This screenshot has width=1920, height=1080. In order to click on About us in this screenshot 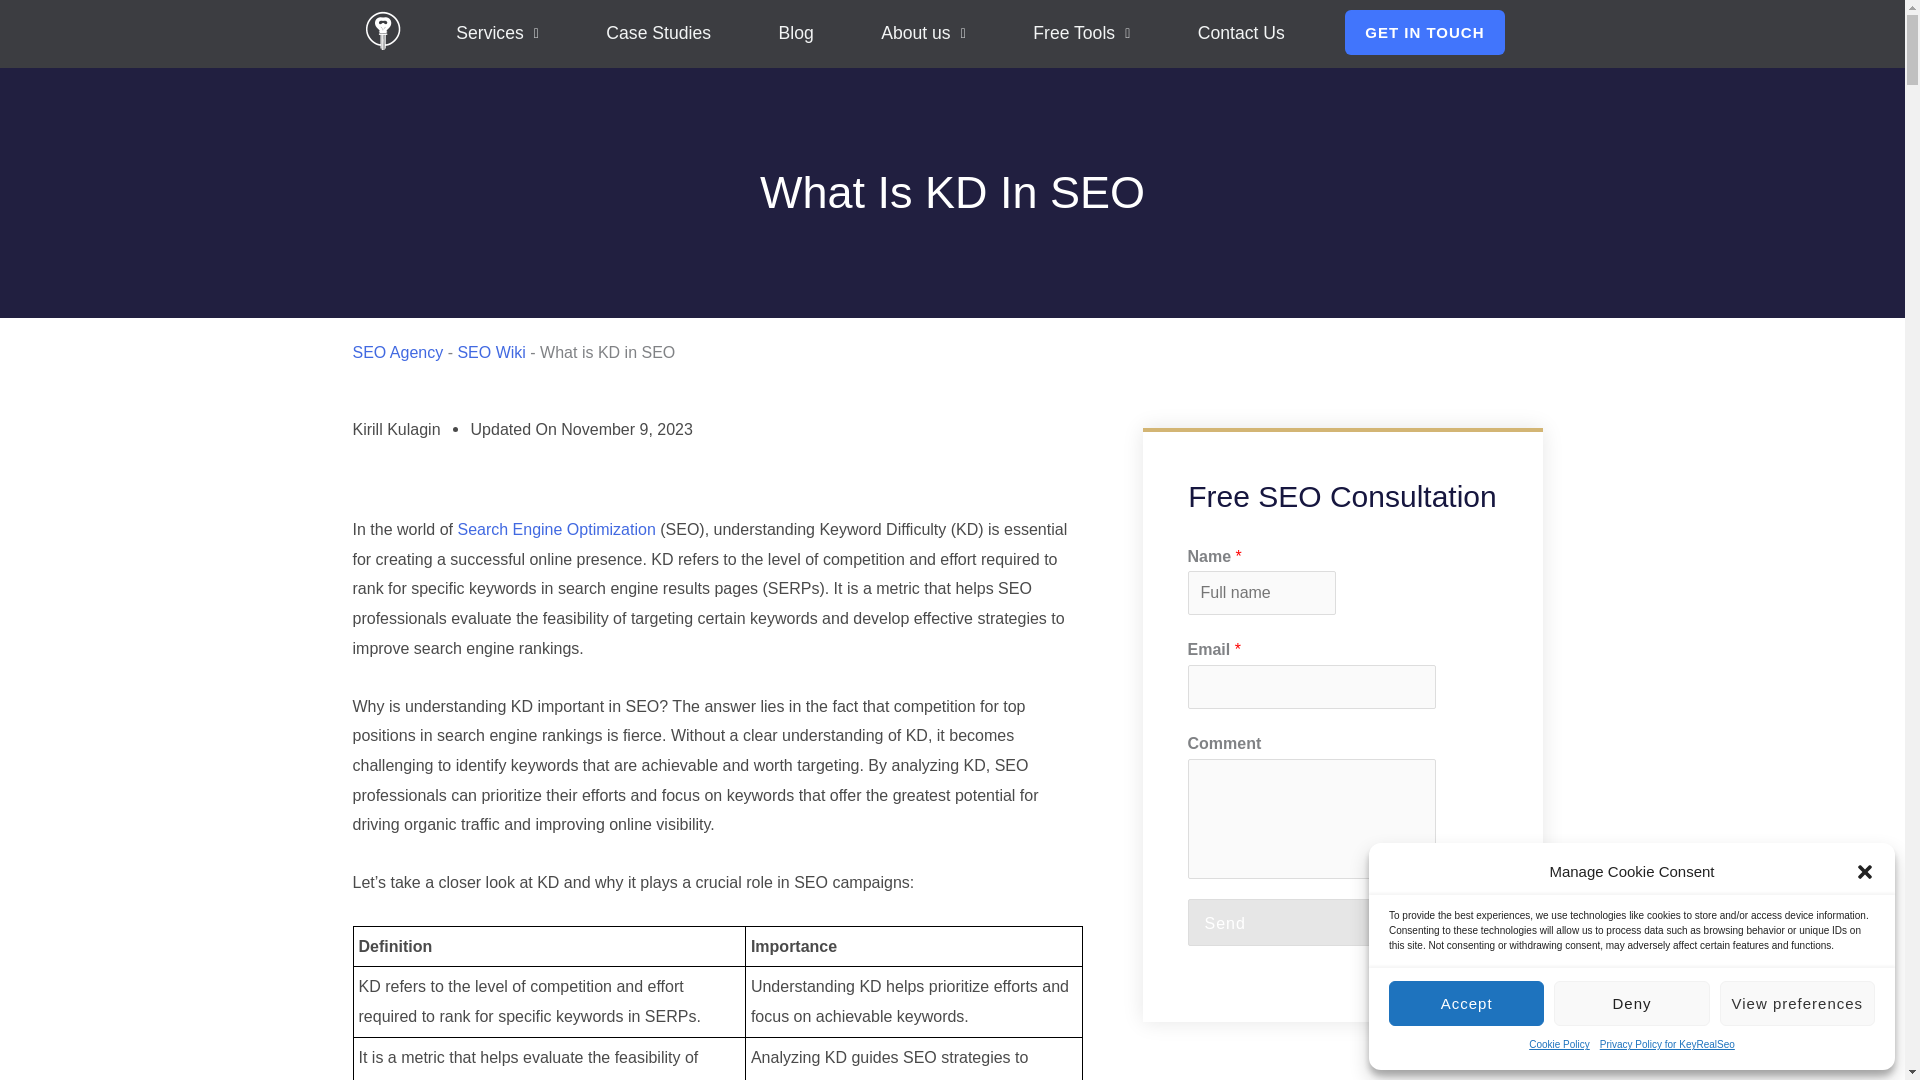, I will do `click(922, 34)`.